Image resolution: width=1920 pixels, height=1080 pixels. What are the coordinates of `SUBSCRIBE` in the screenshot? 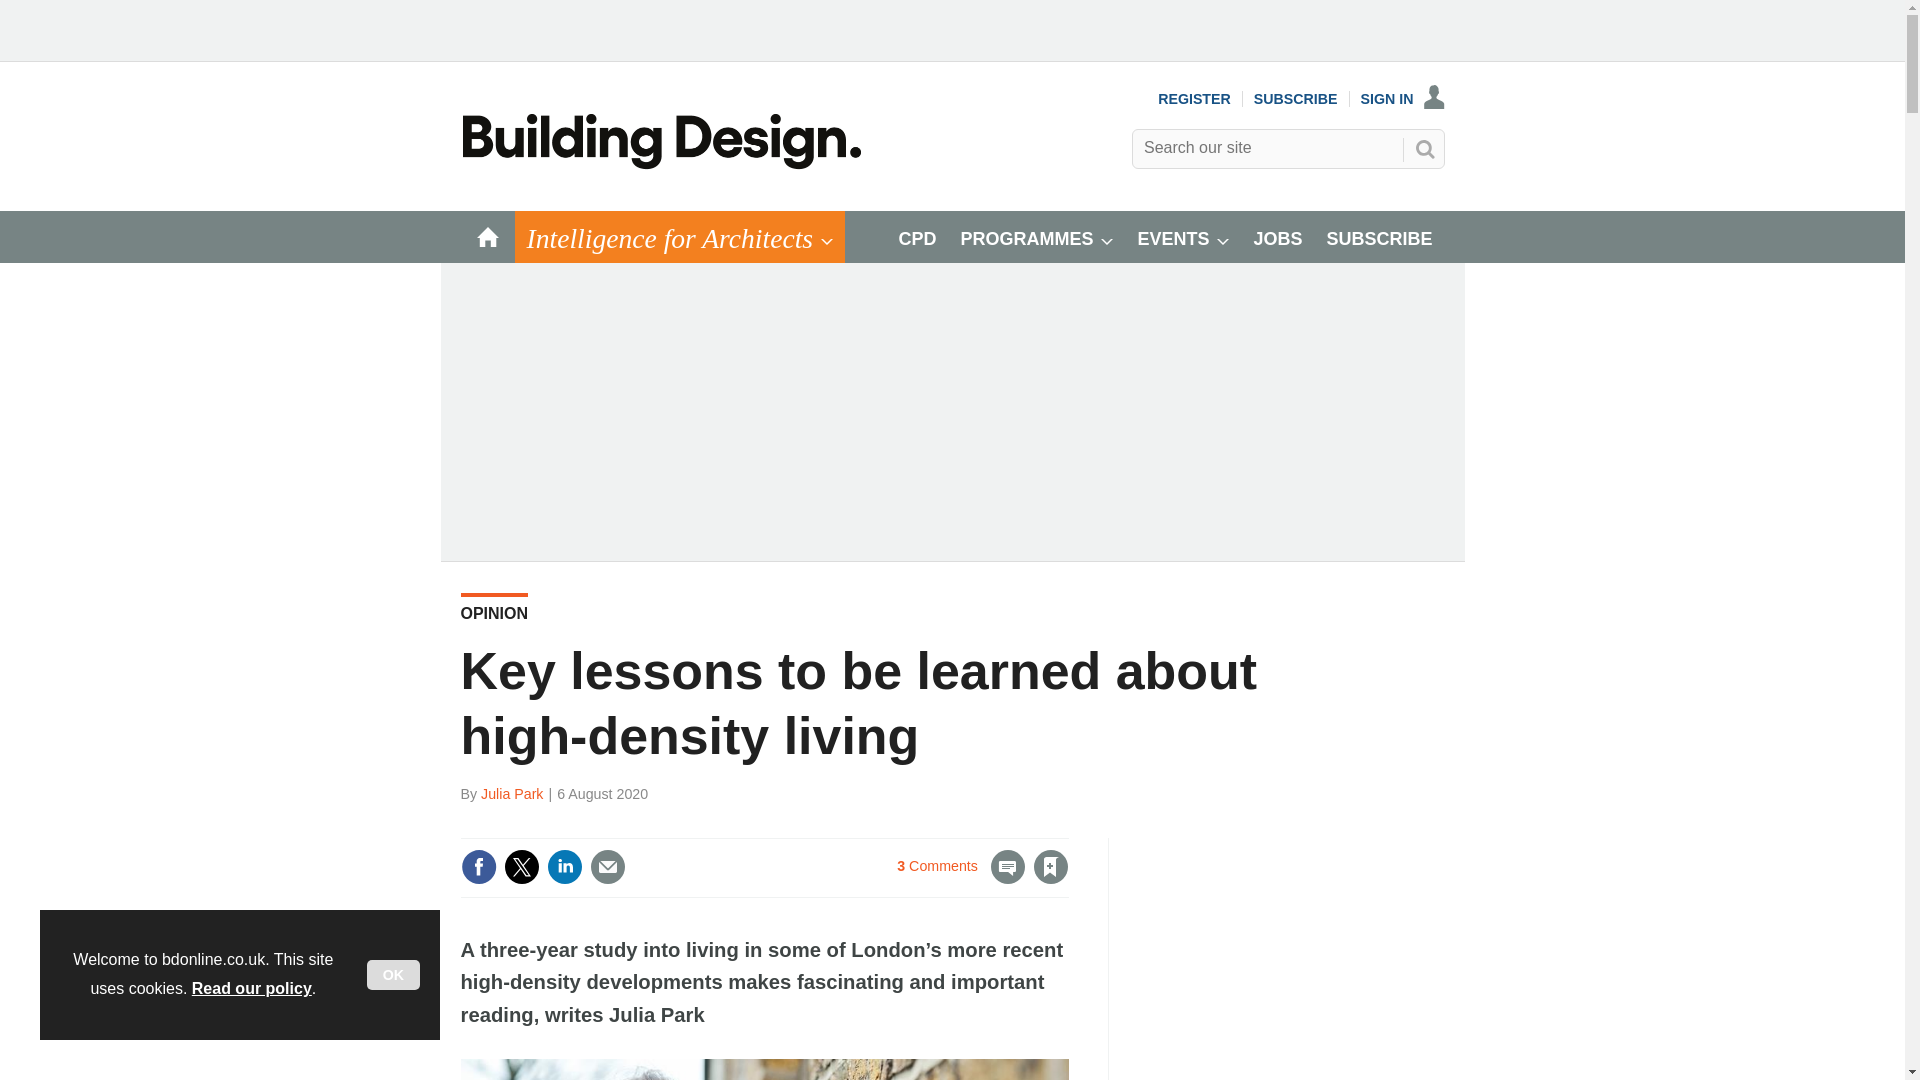 It's located at (1296, 98).